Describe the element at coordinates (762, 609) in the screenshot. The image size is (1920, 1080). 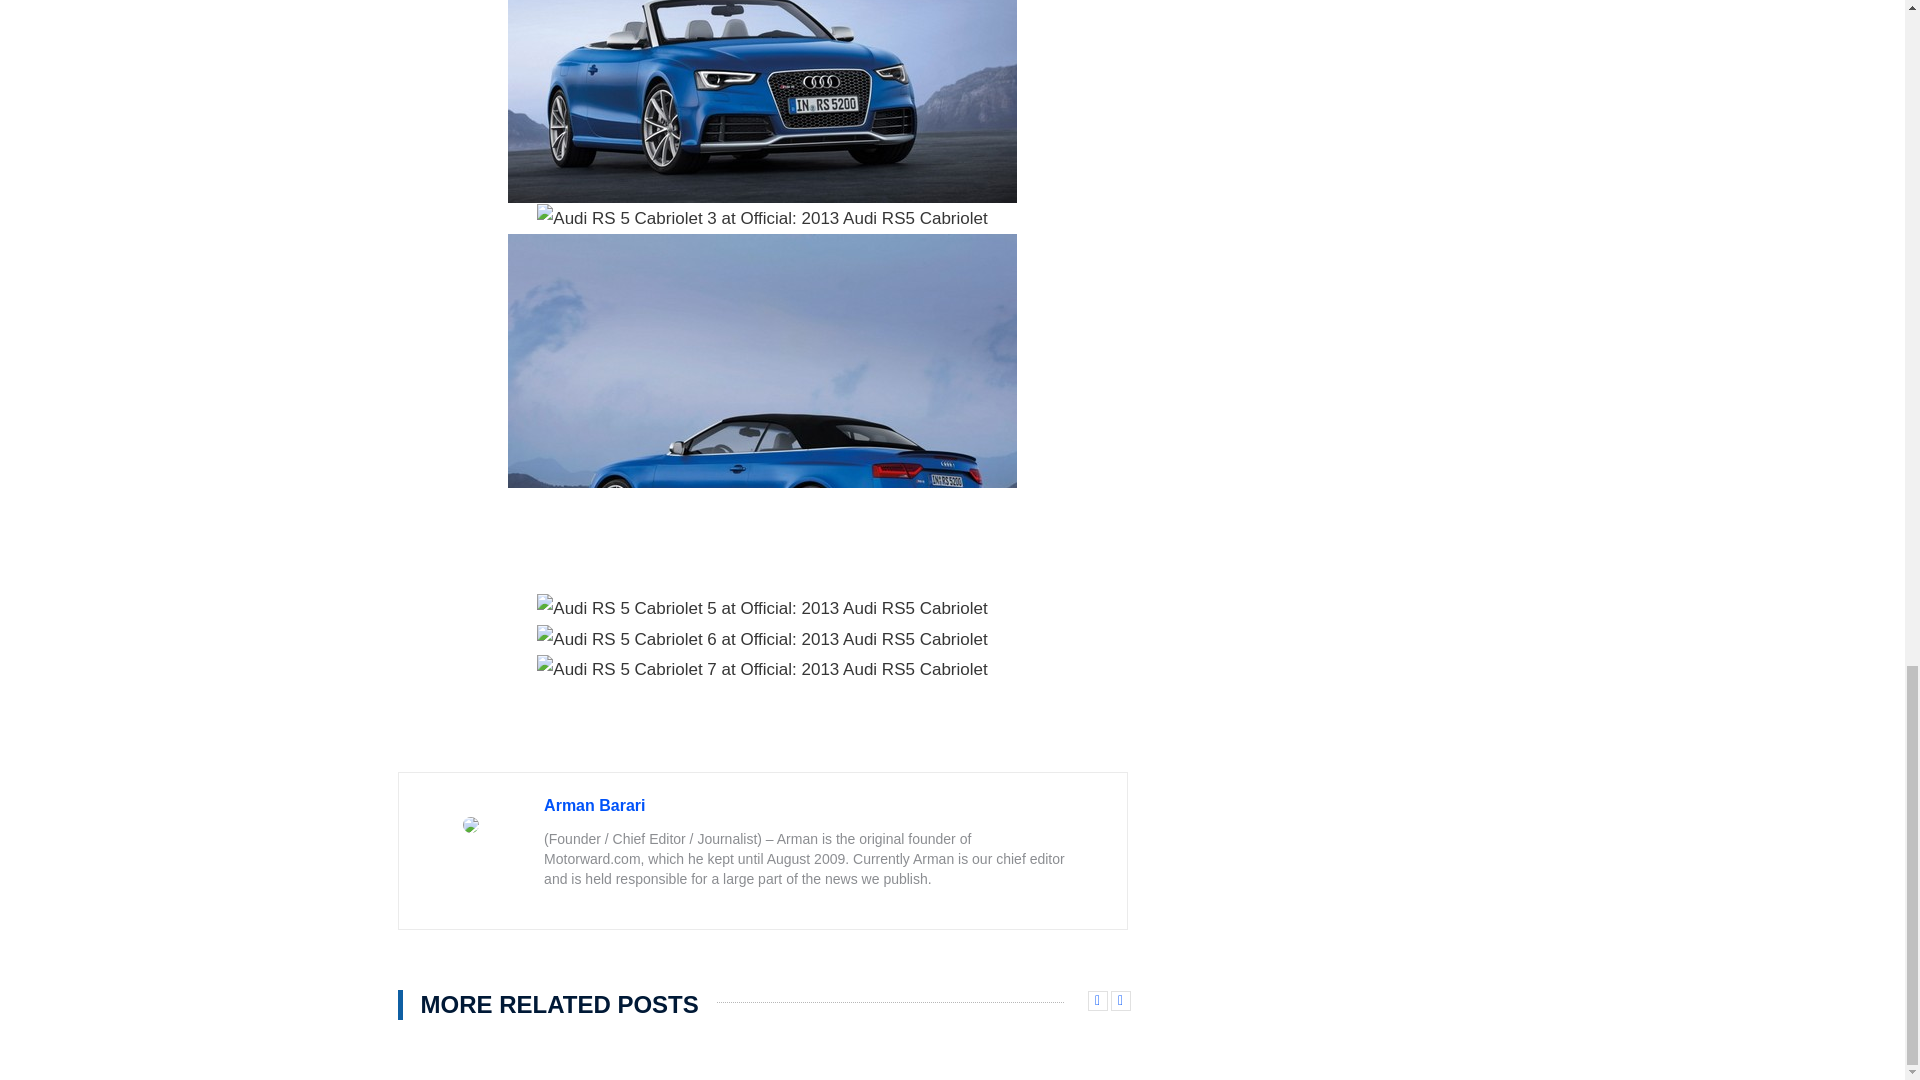
I see `Audi RS 5 Cabriolet 5` at that location.